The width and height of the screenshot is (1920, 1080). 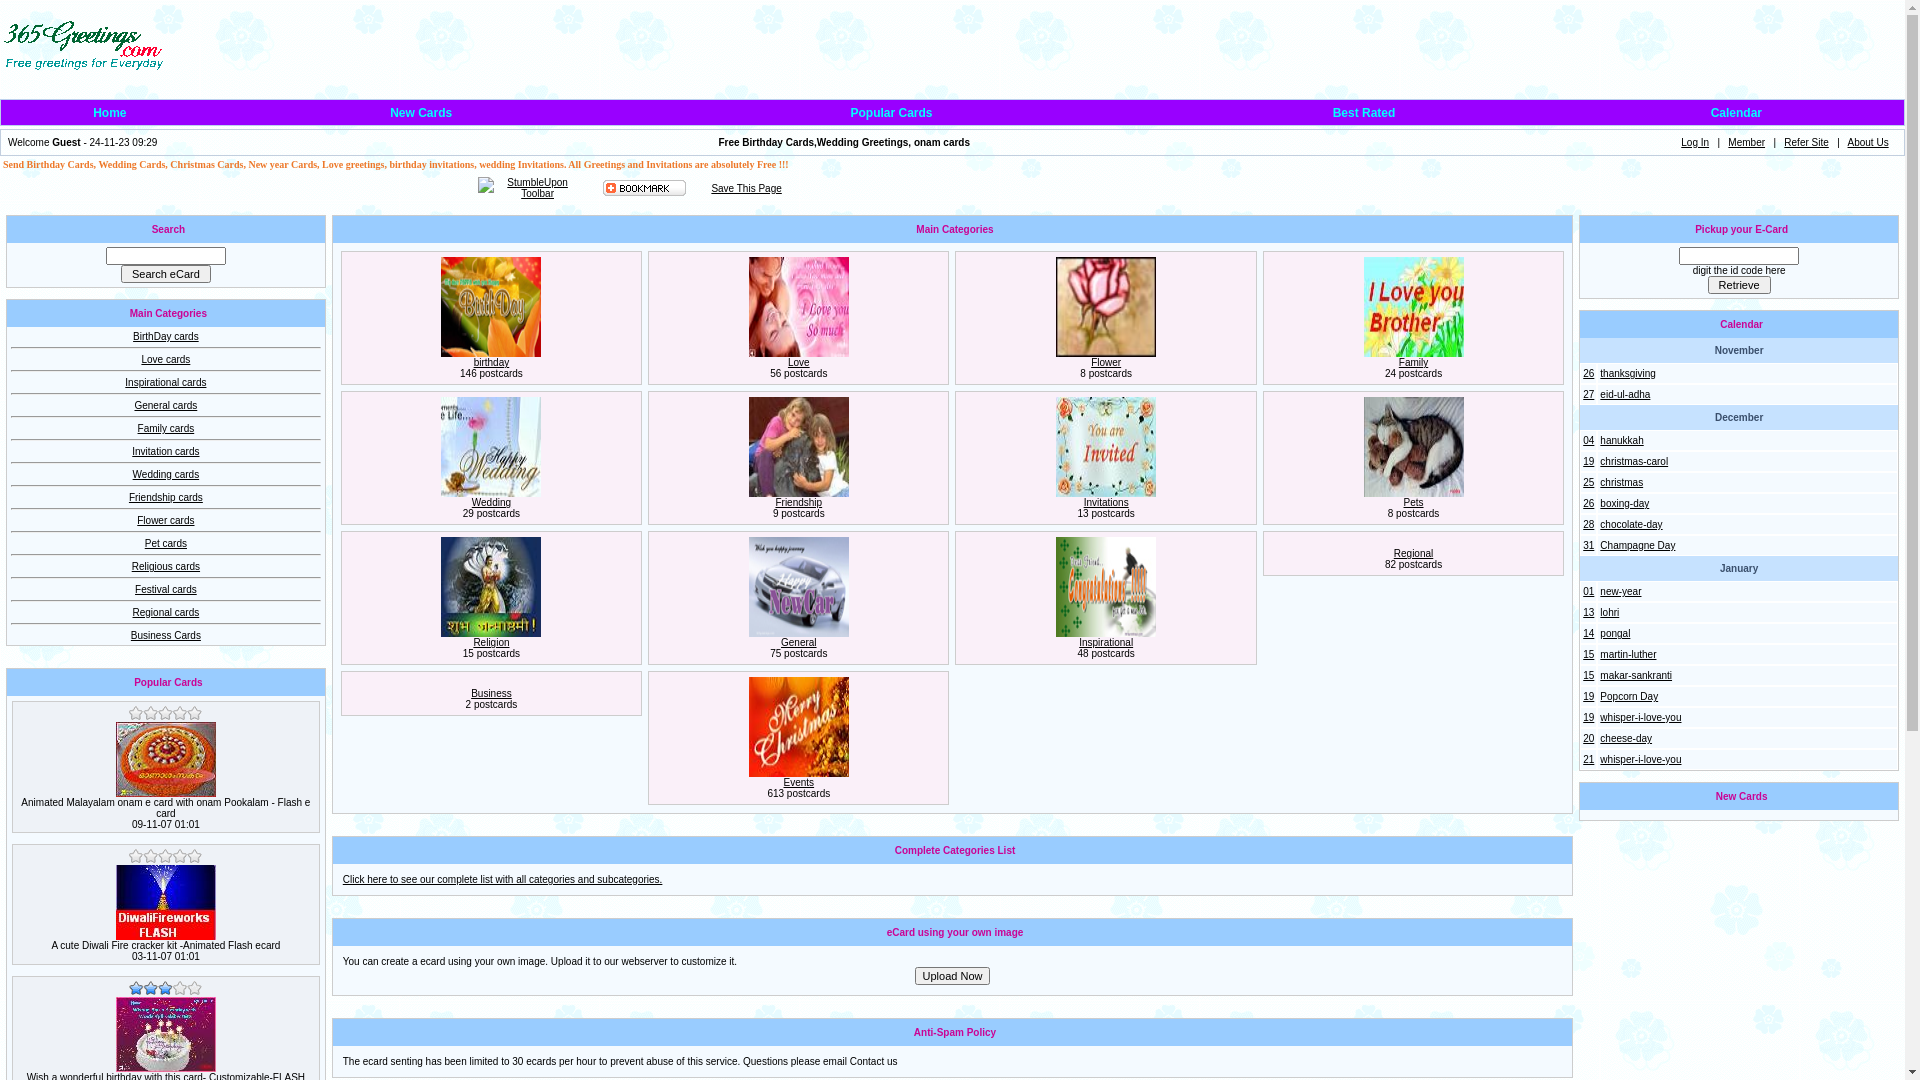 What do you see at coordinates (953, 976) in the screenshot?
I see `Upload Now` at bounding box center [953, 976].